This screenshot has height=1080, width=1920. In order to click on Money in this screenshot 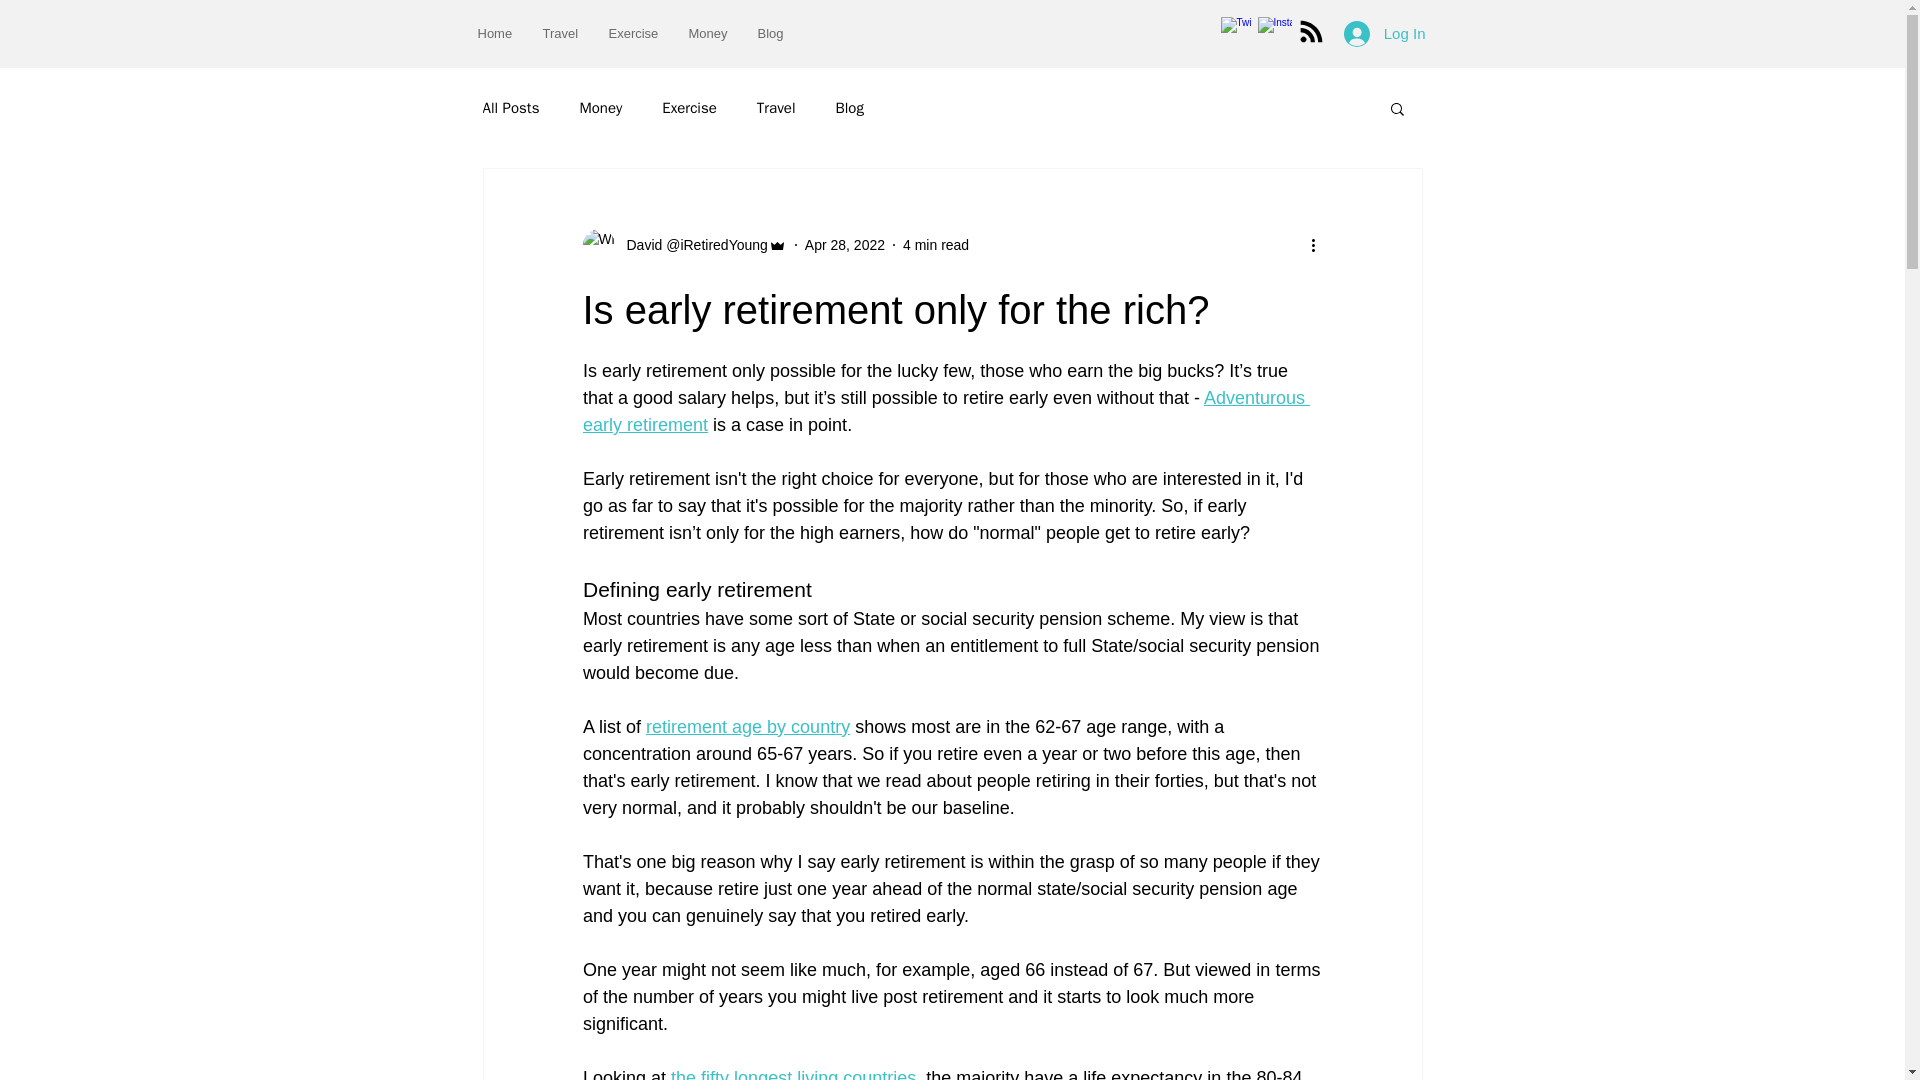, I will do `click(708, 33)`.